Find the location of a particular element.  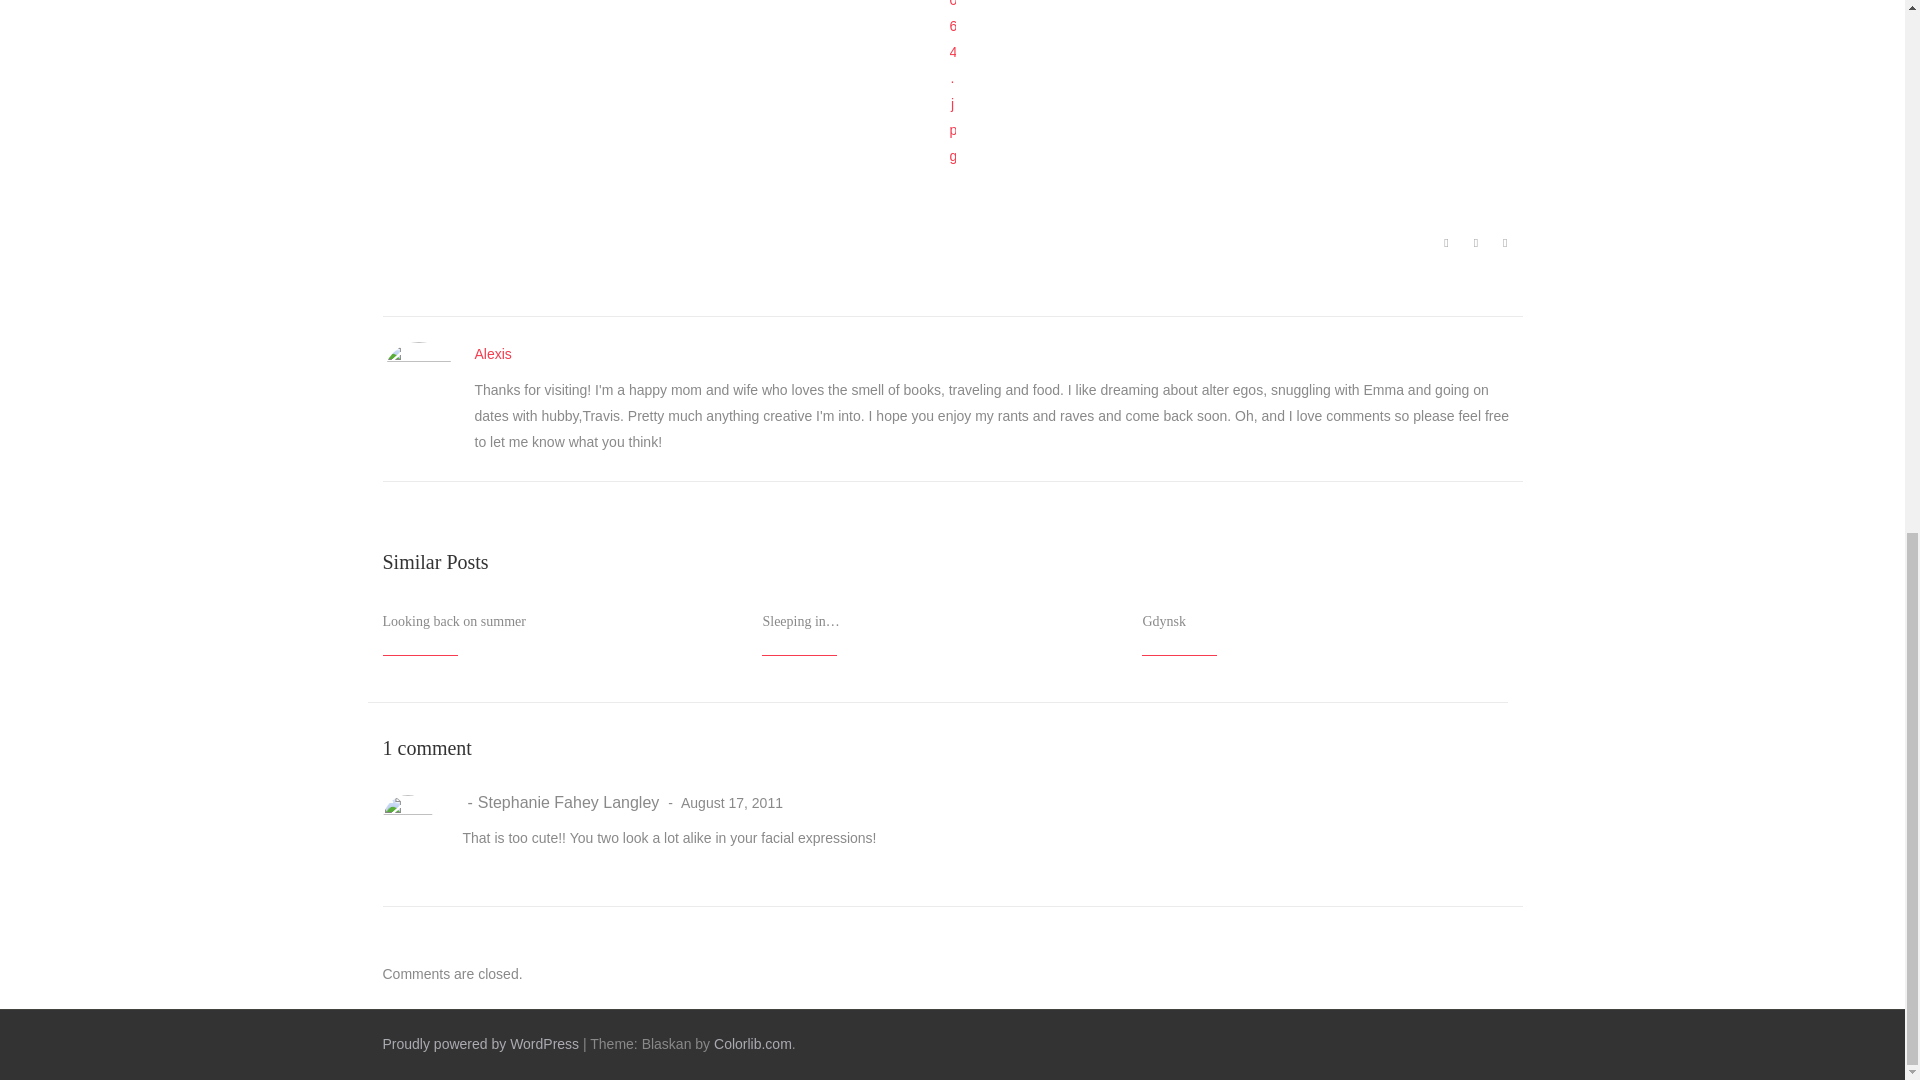

emma's photography is located at coordinates (952, 84).